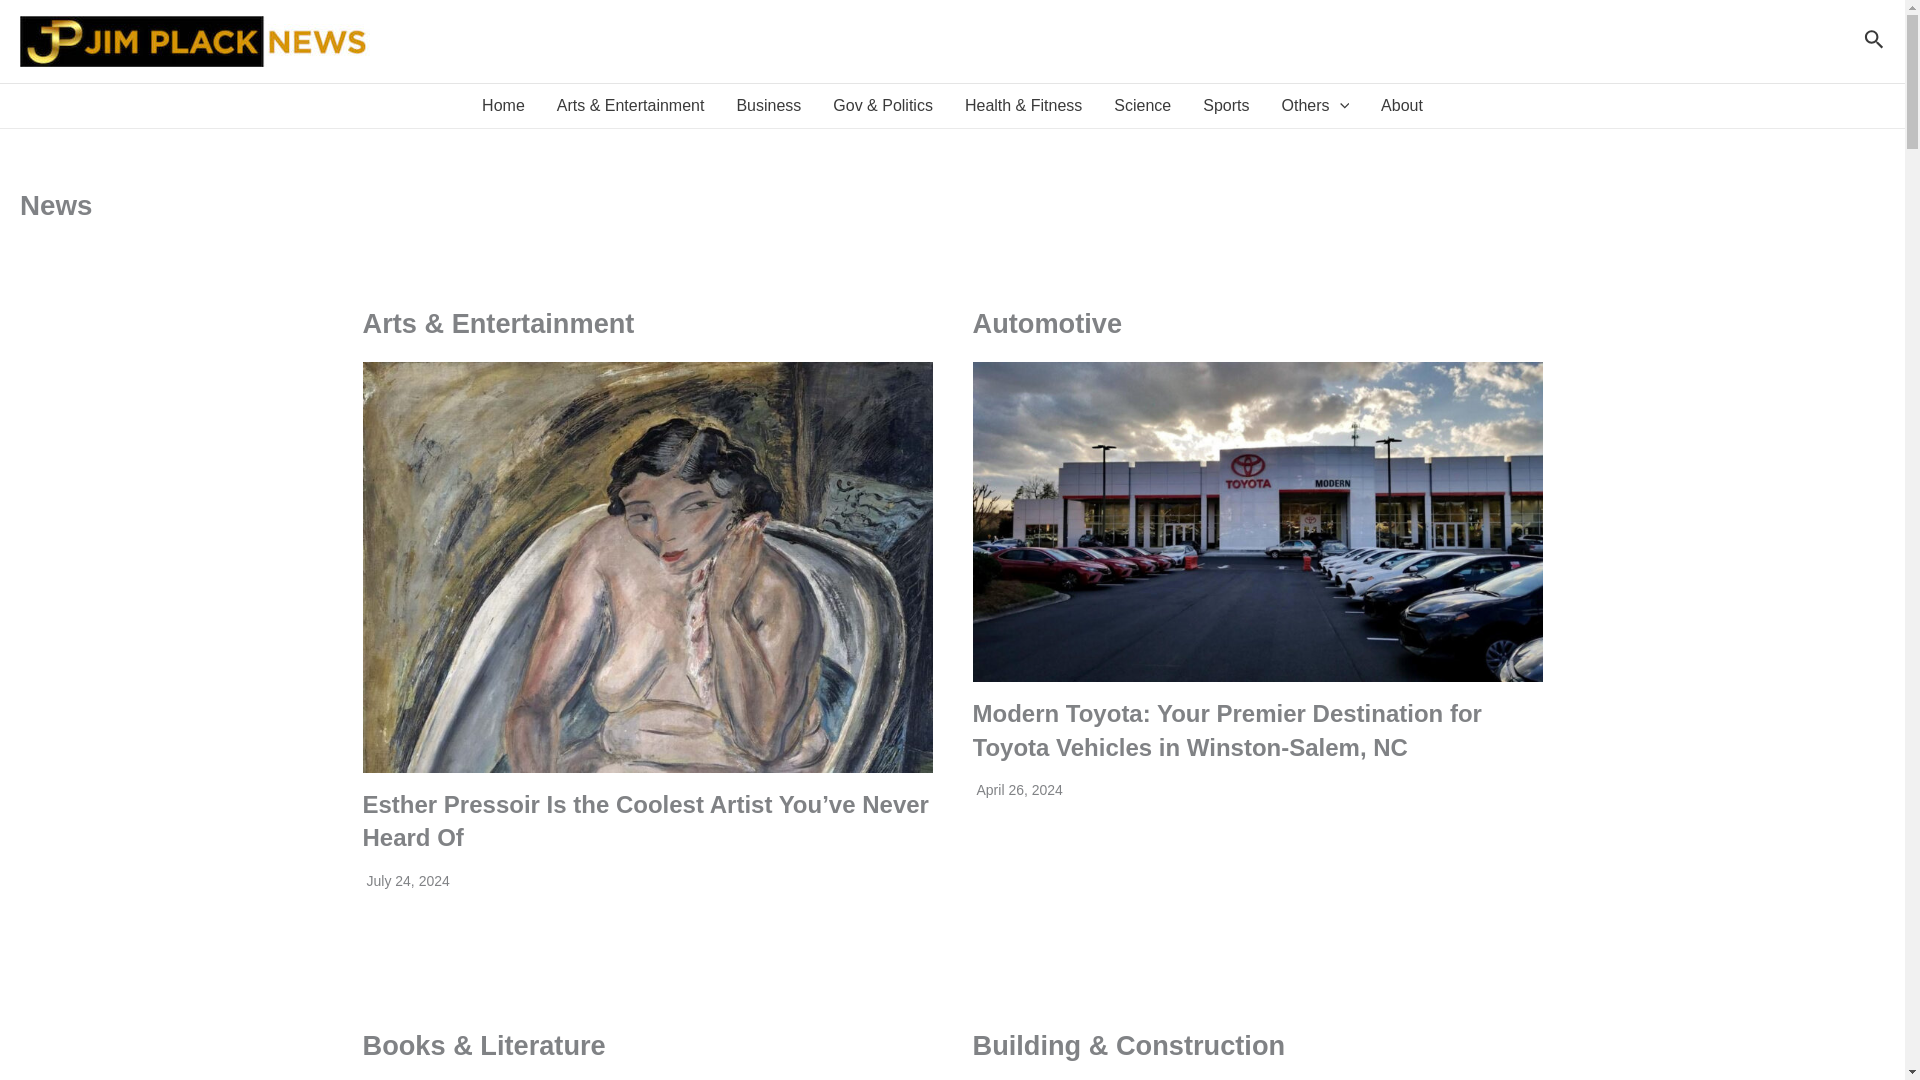 The width and height of the screenshot is (1920, 1080). I want to click on About, so click(1402, 106).